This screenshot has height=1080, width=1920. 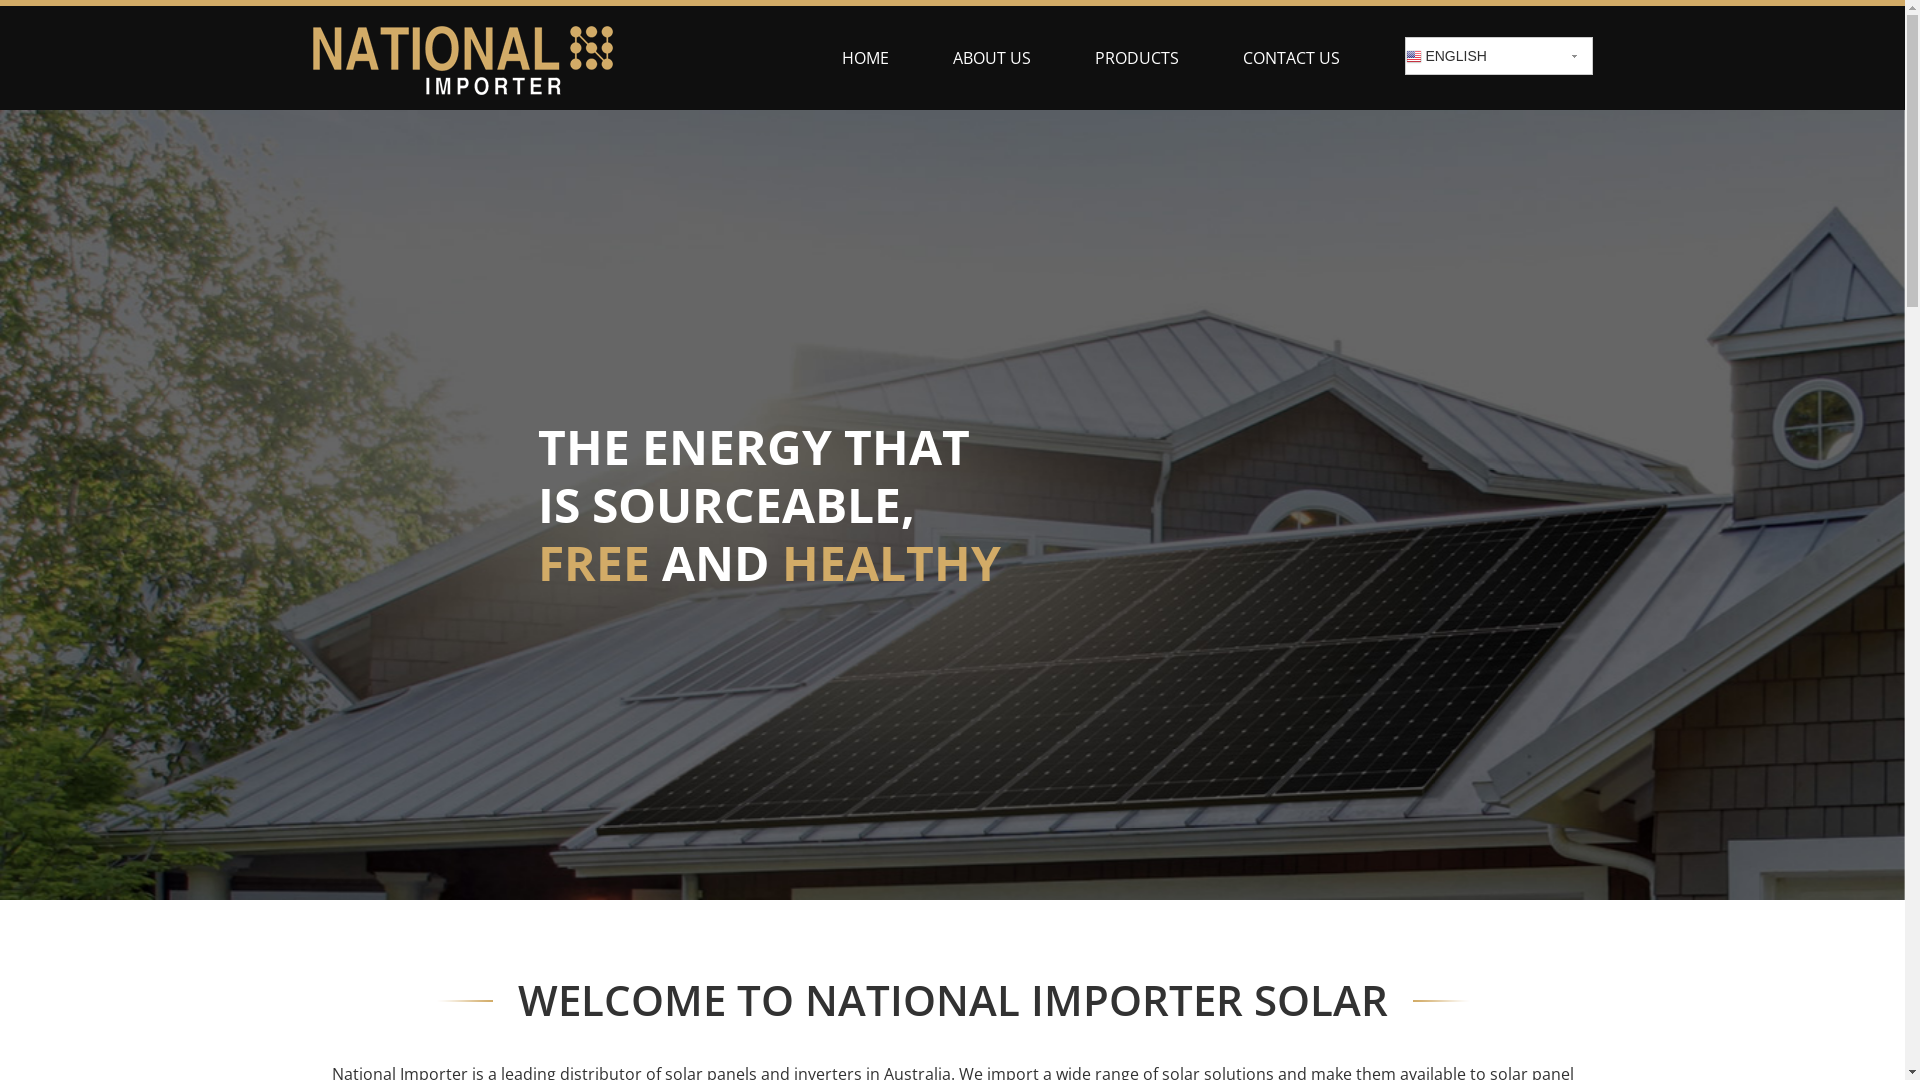 What do you see at coordinates (1136, 57) in the screenshot?
I see `PRODUCTS` at bounding box center [1136, 57].